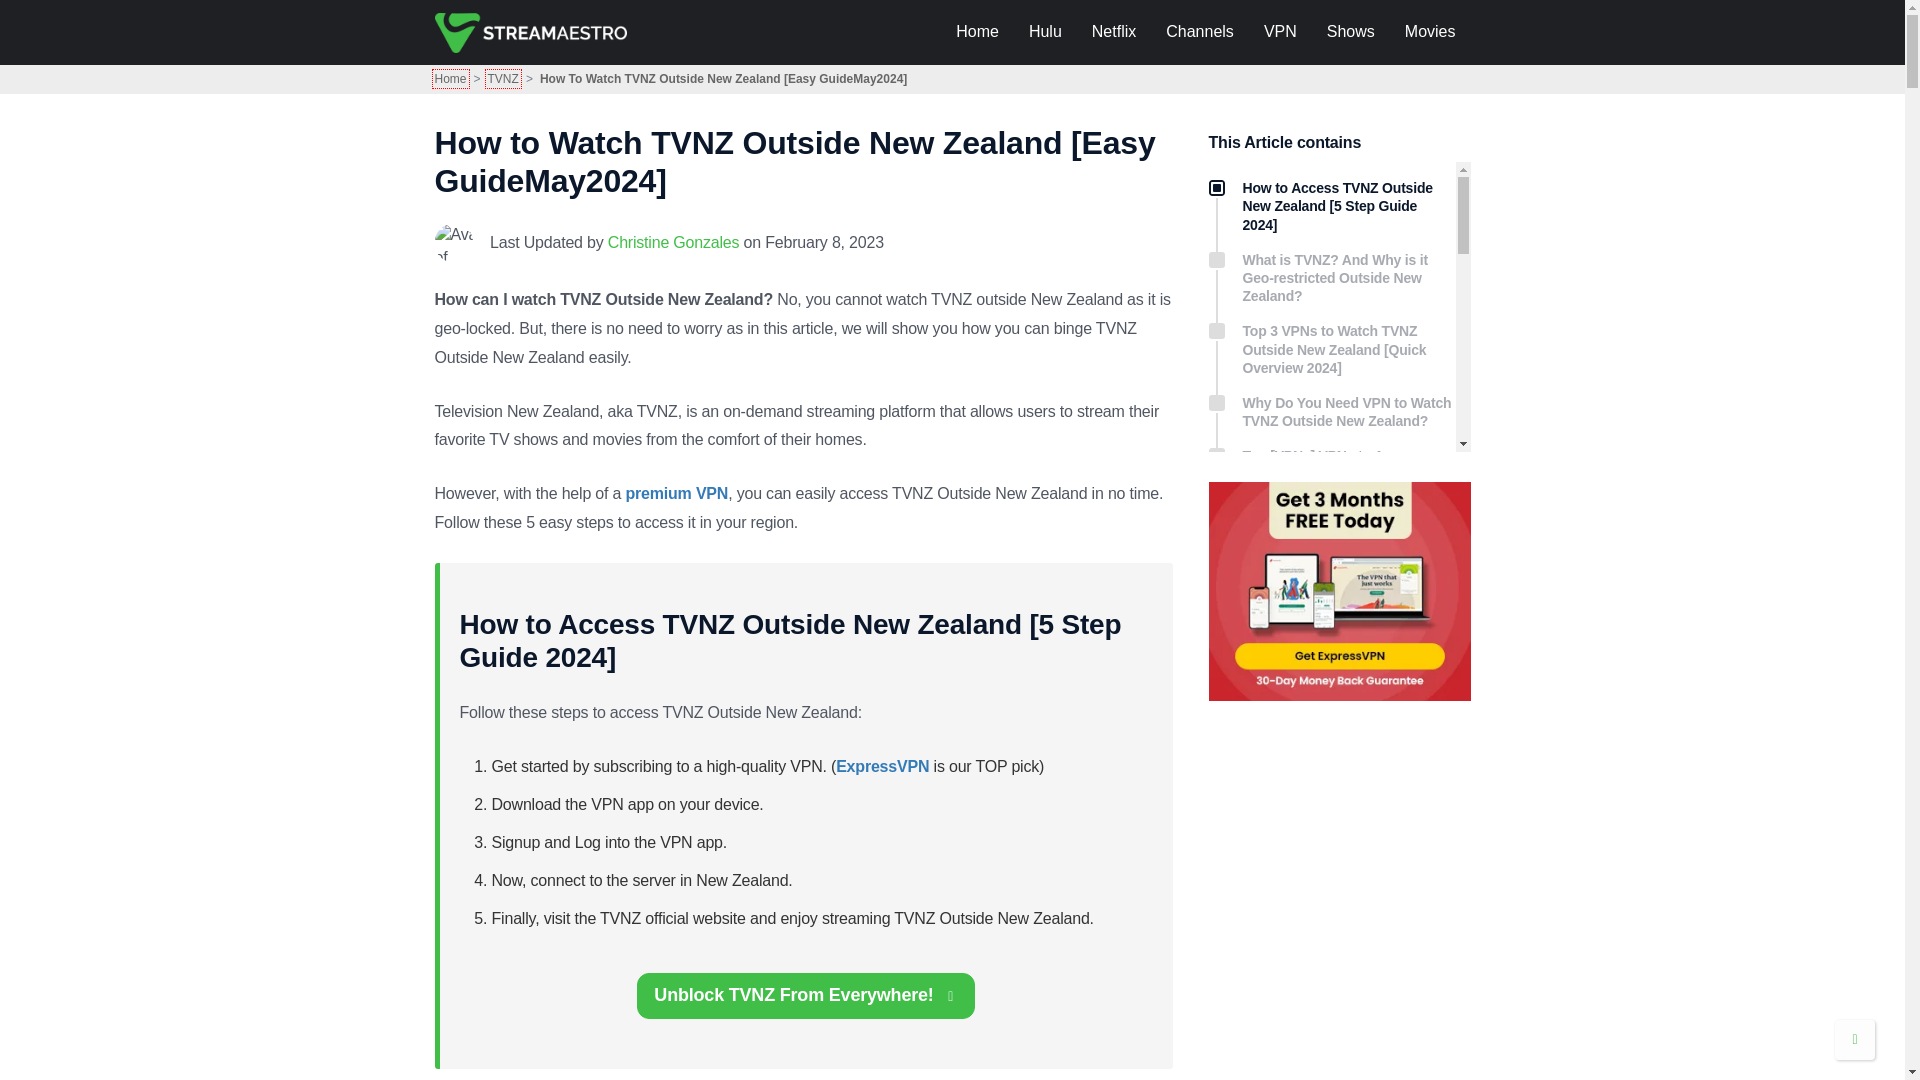  What do you see at coordinates (1280, 32) in the screenshot?
I see `VPN` at bounding box center [1280, 32].